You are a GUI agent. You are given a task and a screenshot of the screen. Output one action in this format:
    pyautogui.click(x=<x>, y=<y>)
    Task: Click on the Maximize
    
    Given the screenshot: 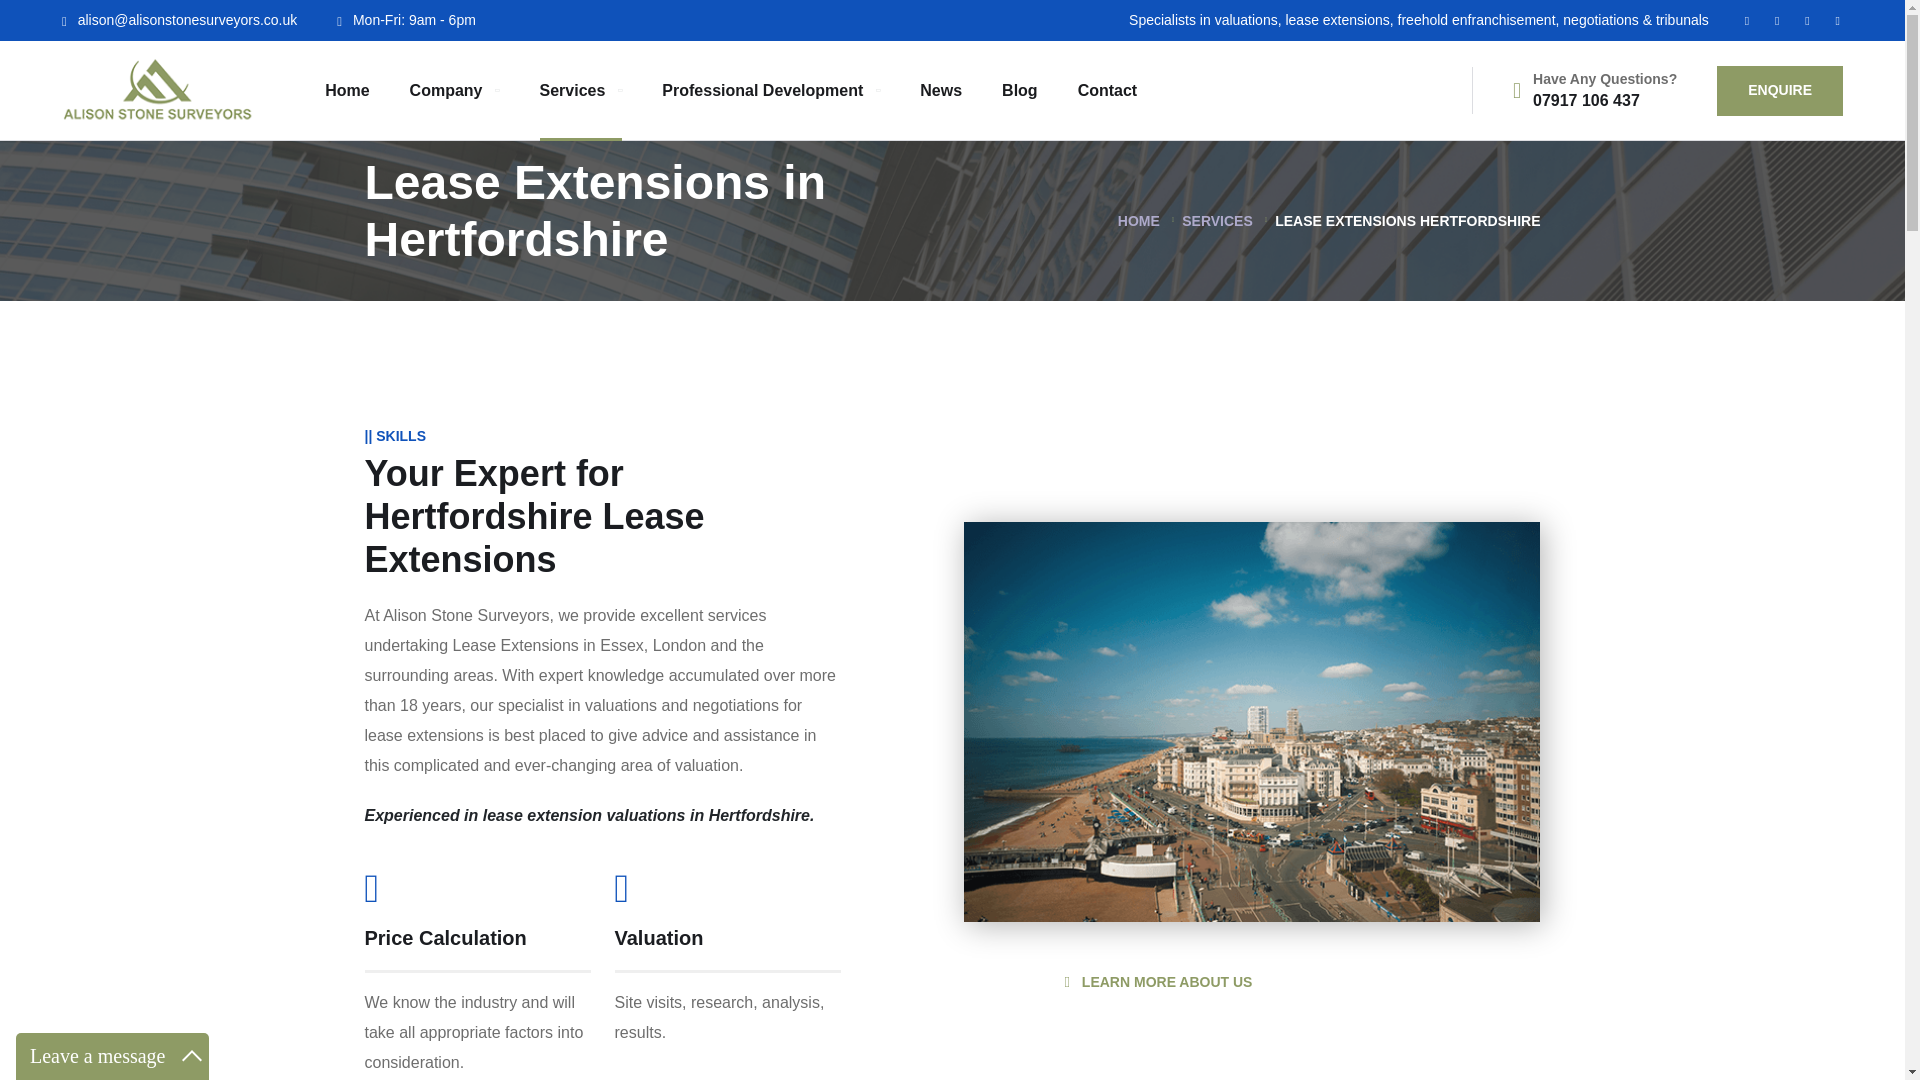 What is the action you would take?
    pyautogui.click(x=192, y=1056)
    